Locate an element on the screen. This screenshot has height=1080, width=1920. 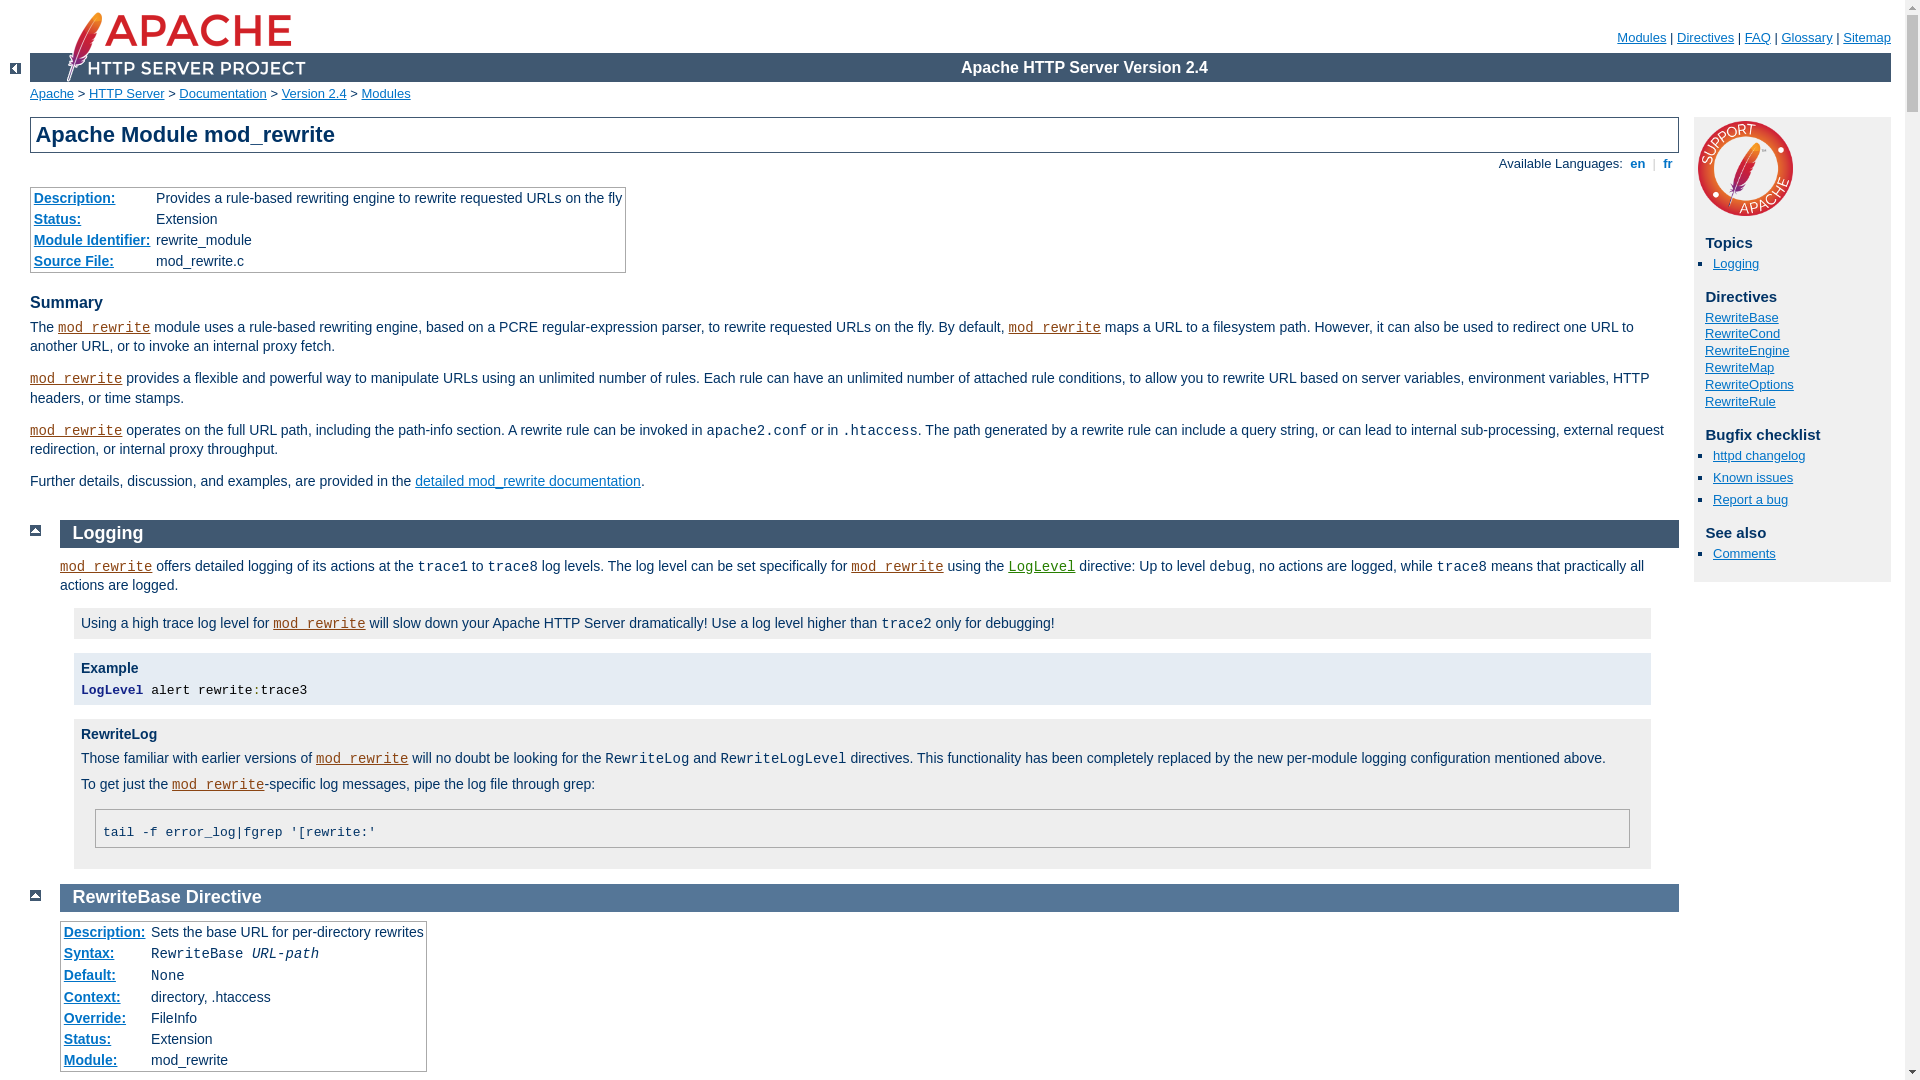
Glossary is located at coordinates (1806, 38).